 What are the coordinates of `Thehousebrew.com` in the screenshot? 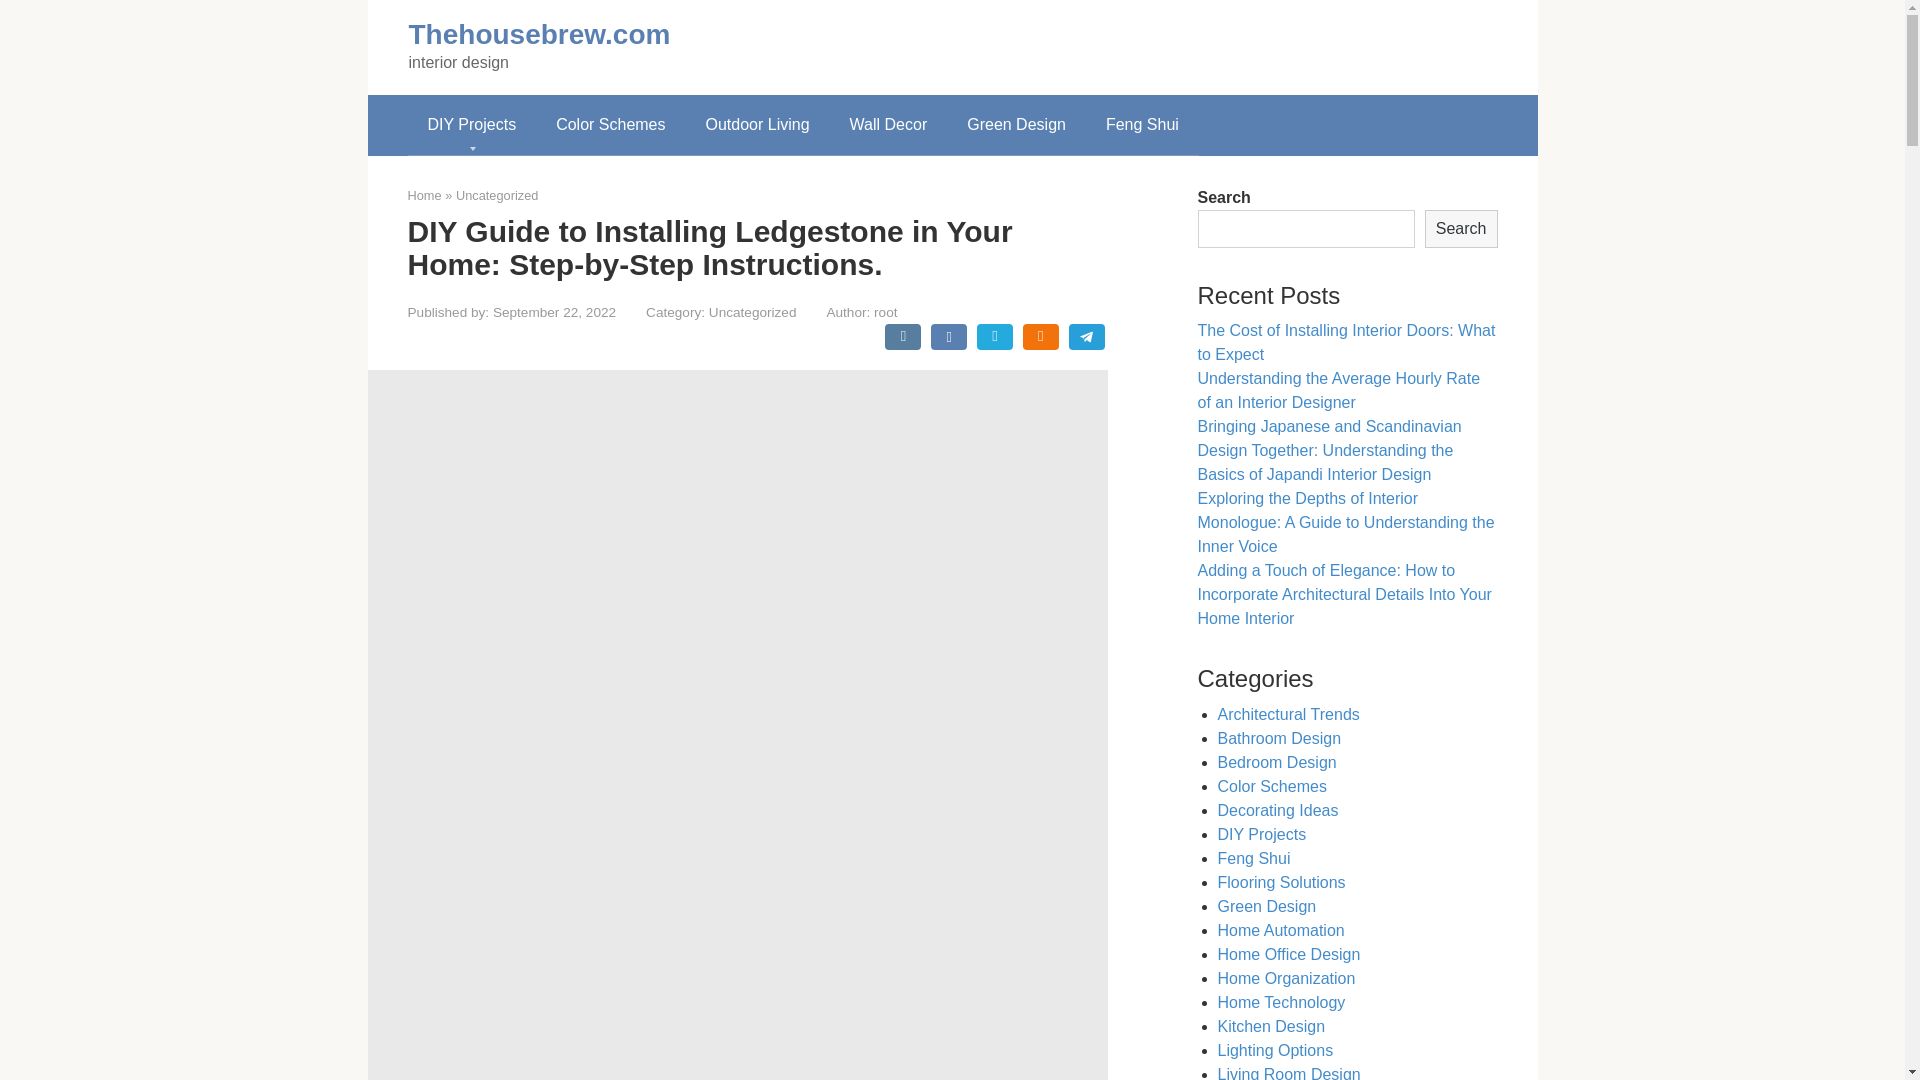 It's located at (538, 34).